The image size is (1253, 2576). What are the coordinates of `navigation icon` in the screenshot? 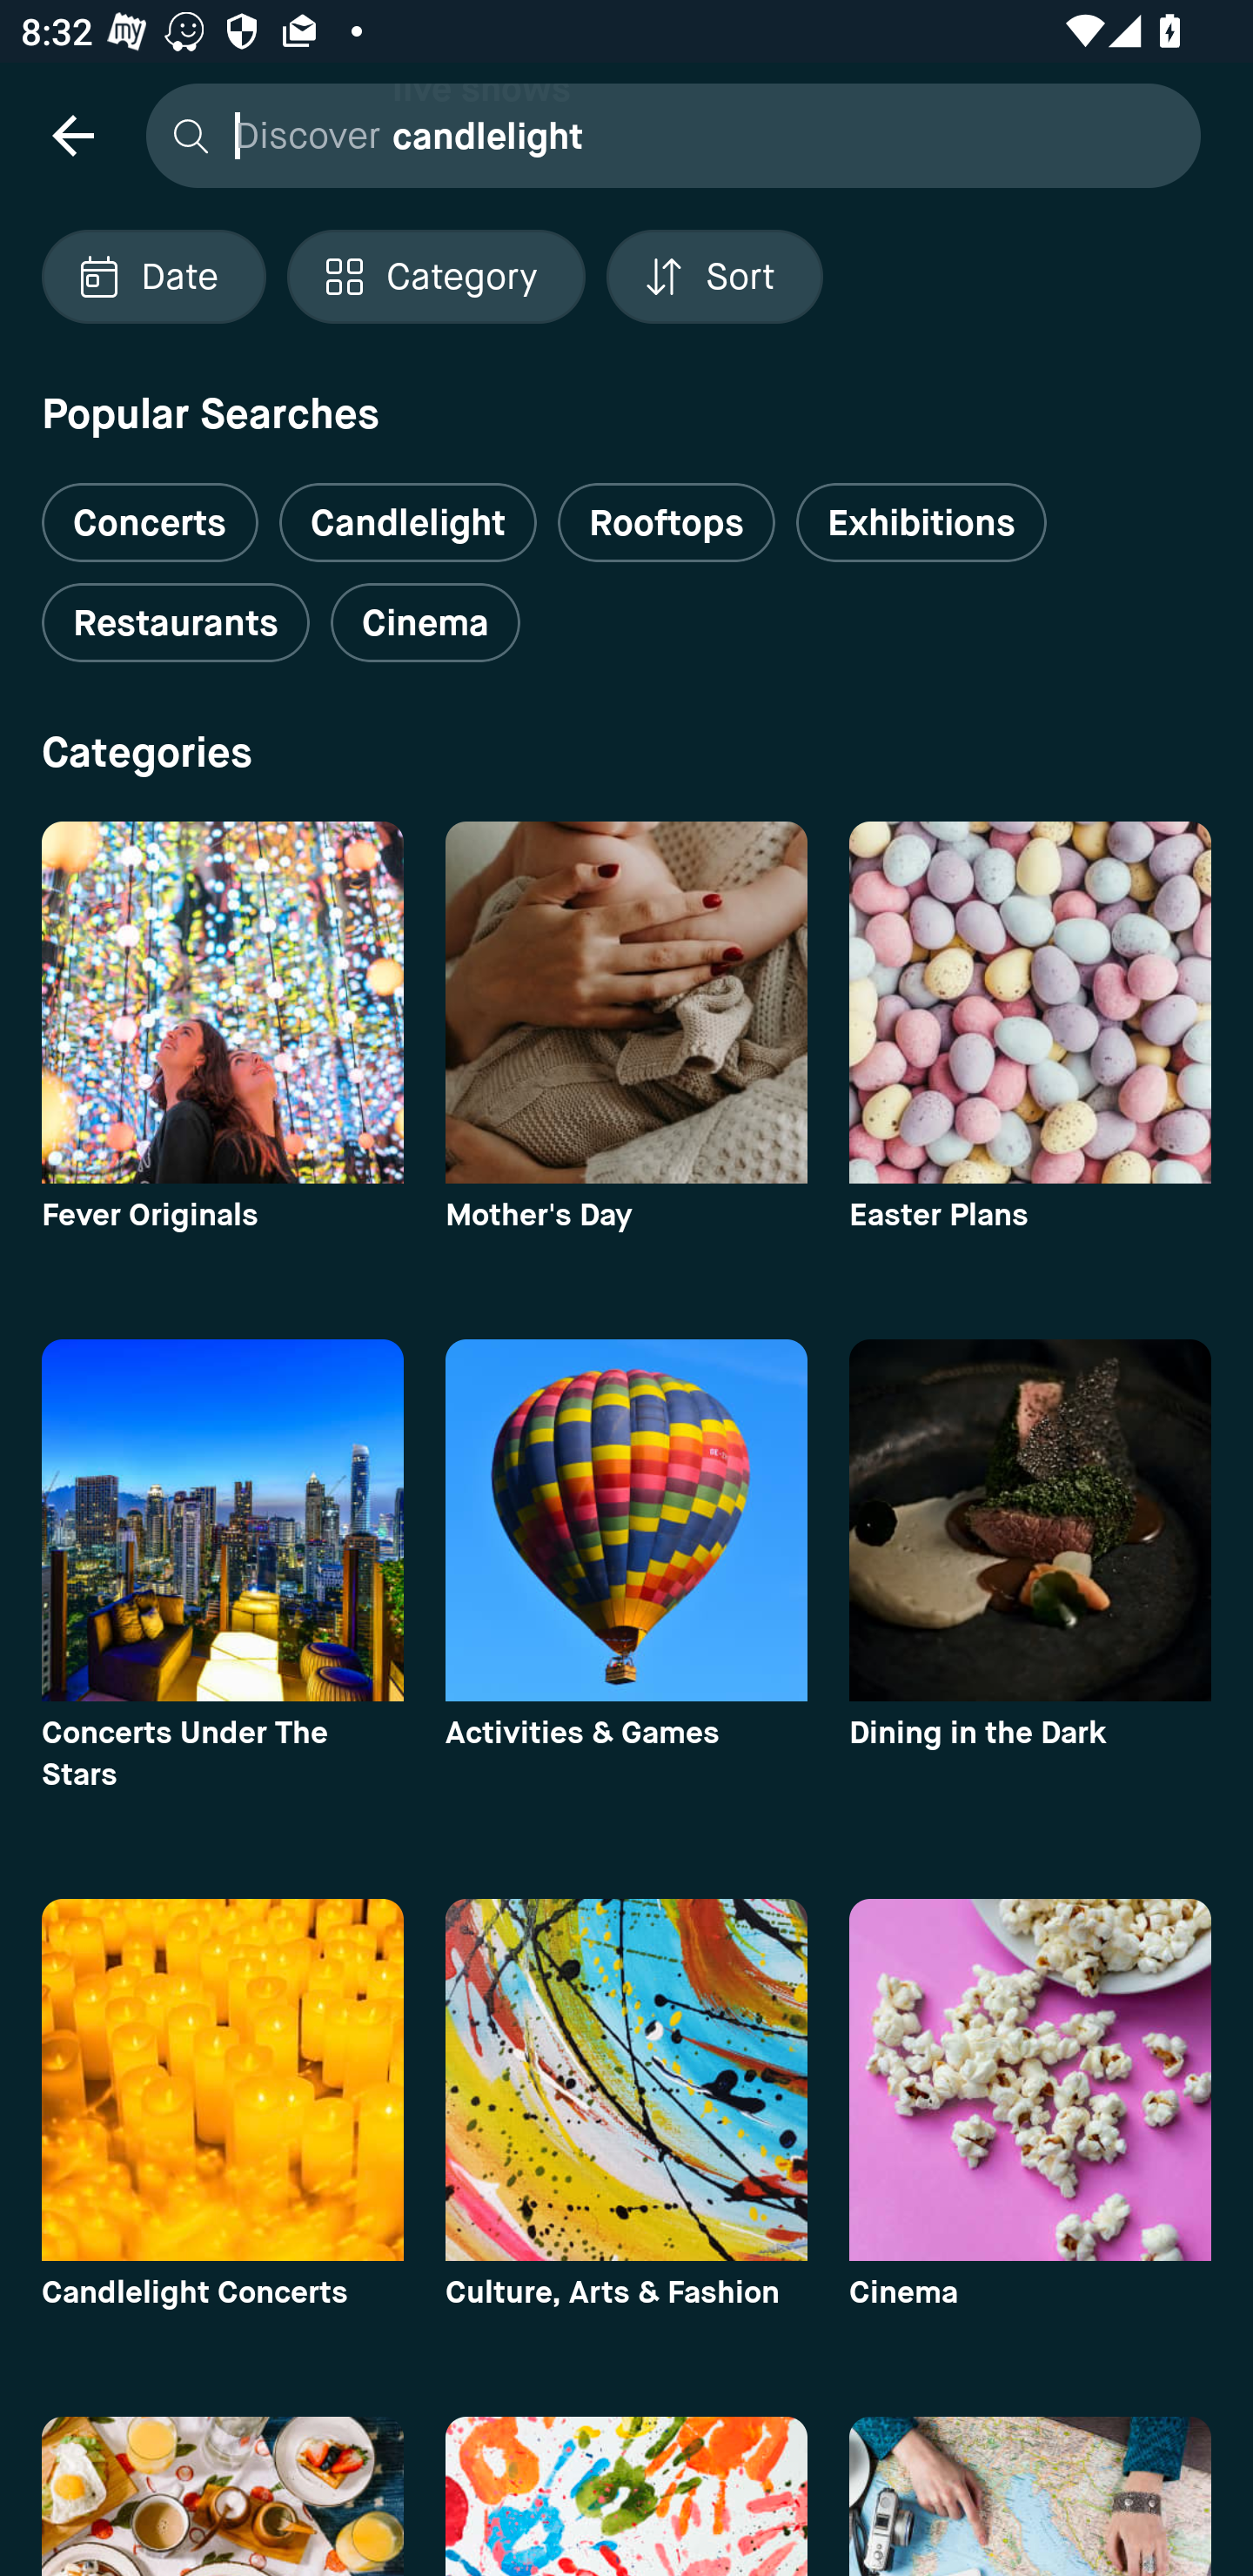 It's located at (72, 134).